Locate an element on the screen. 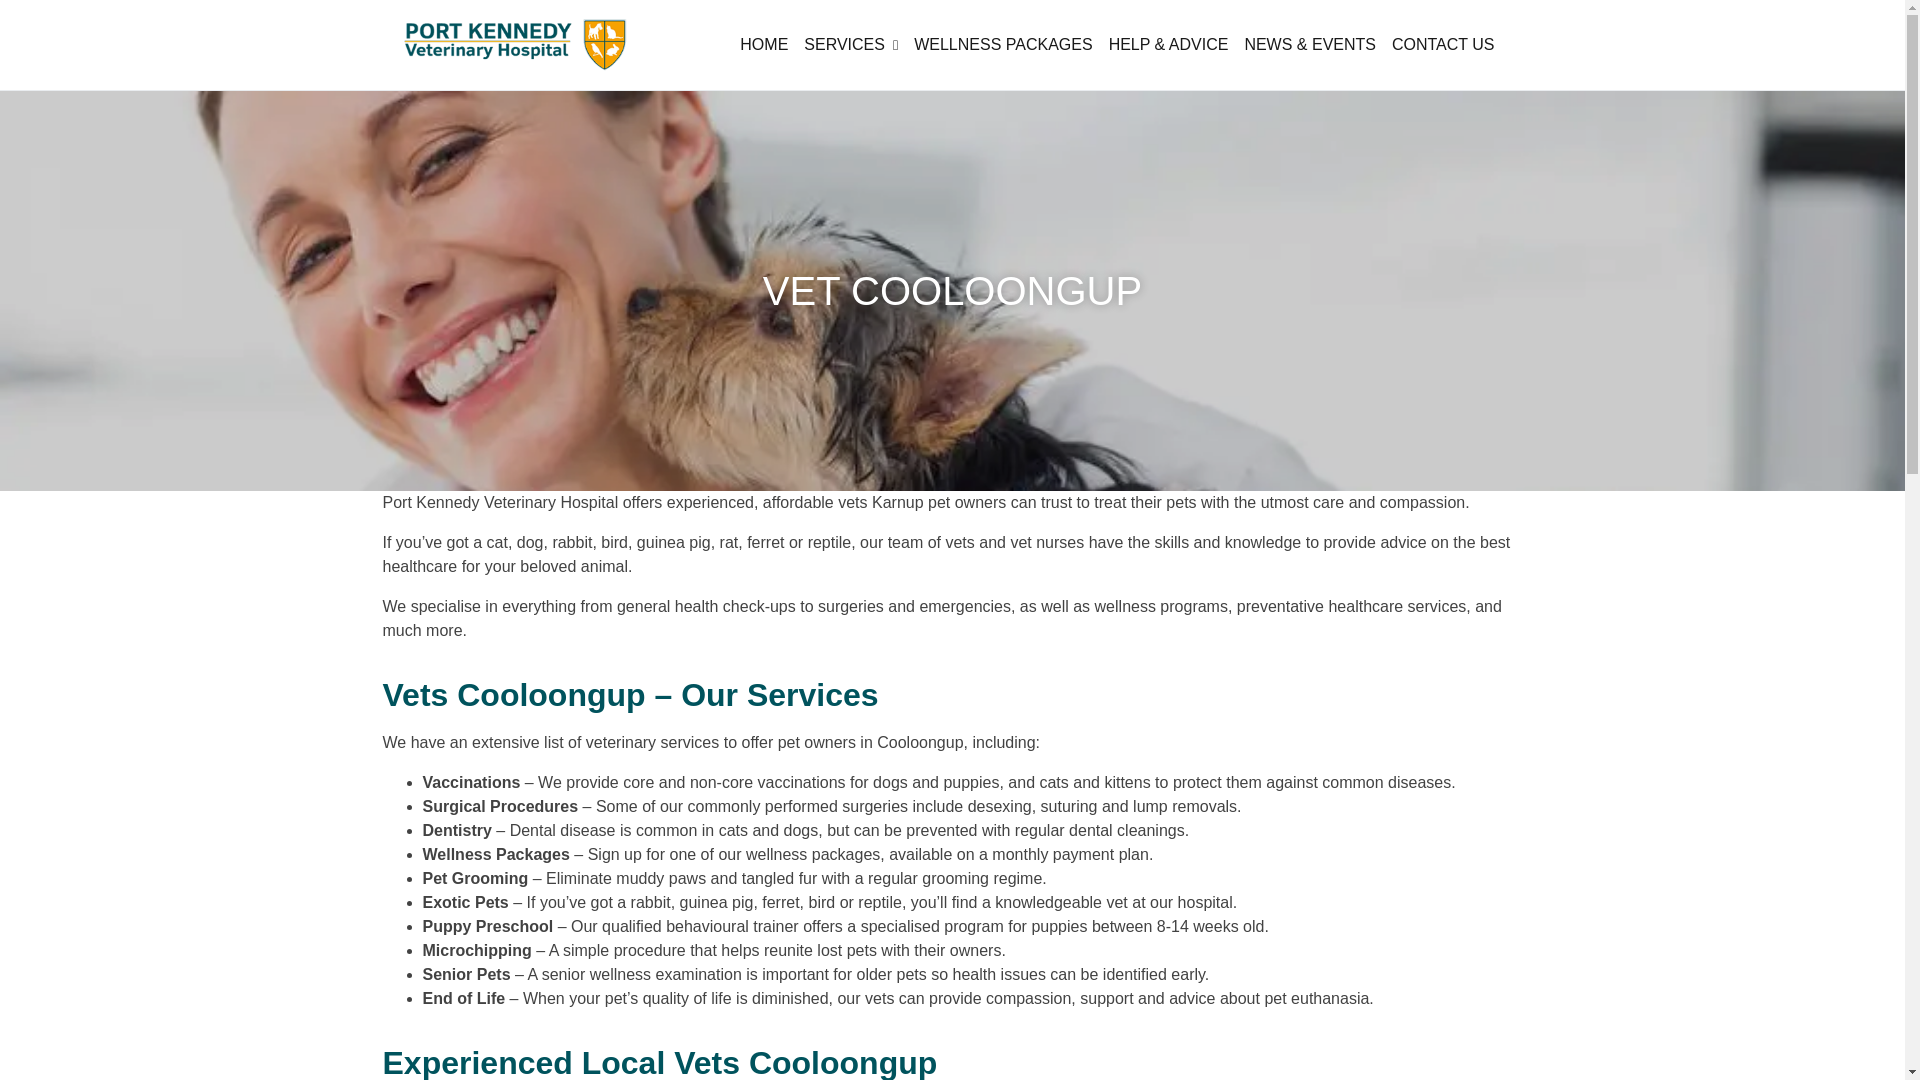 This screenshot has width=1920, height=1080. CONTACT US is located at coordinates (1444, 44).